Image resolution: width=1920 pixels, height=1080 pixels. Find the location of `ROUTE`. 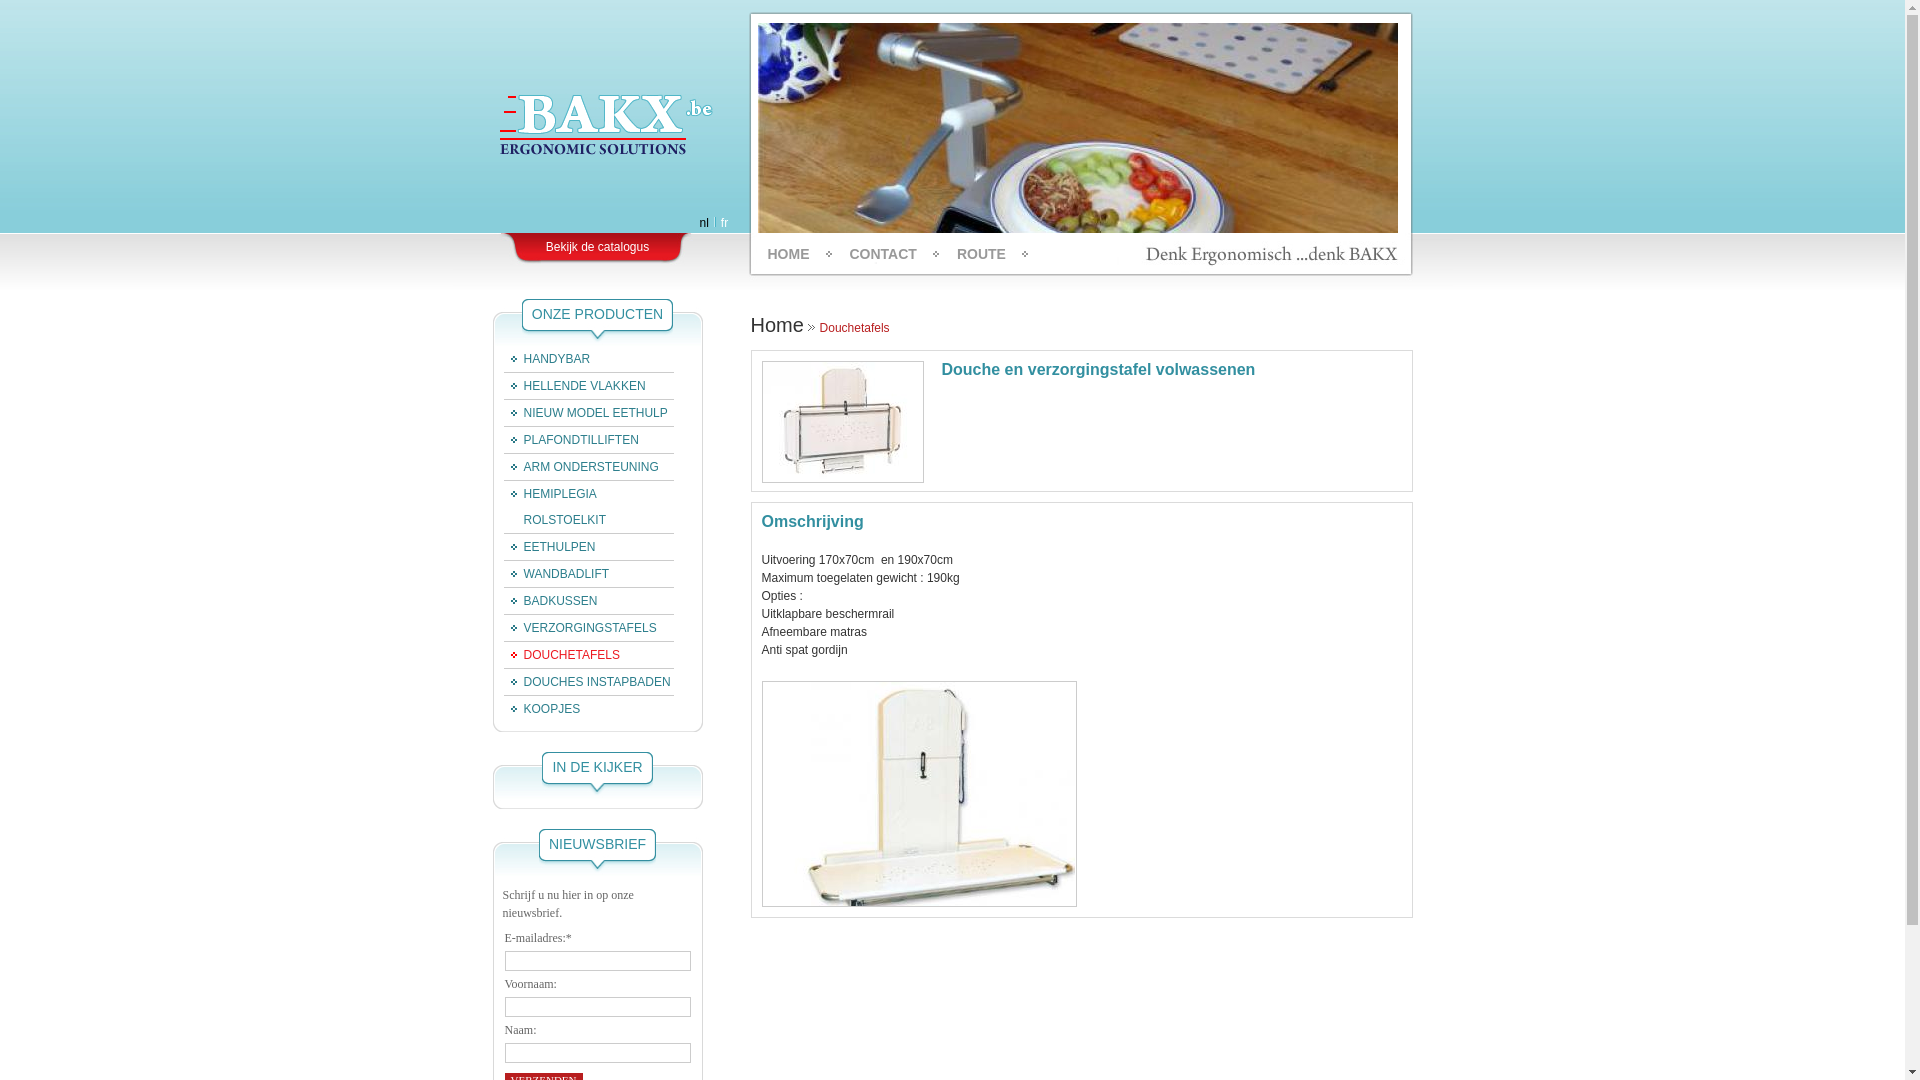

ROUTE is located at coordinates (982, 254).